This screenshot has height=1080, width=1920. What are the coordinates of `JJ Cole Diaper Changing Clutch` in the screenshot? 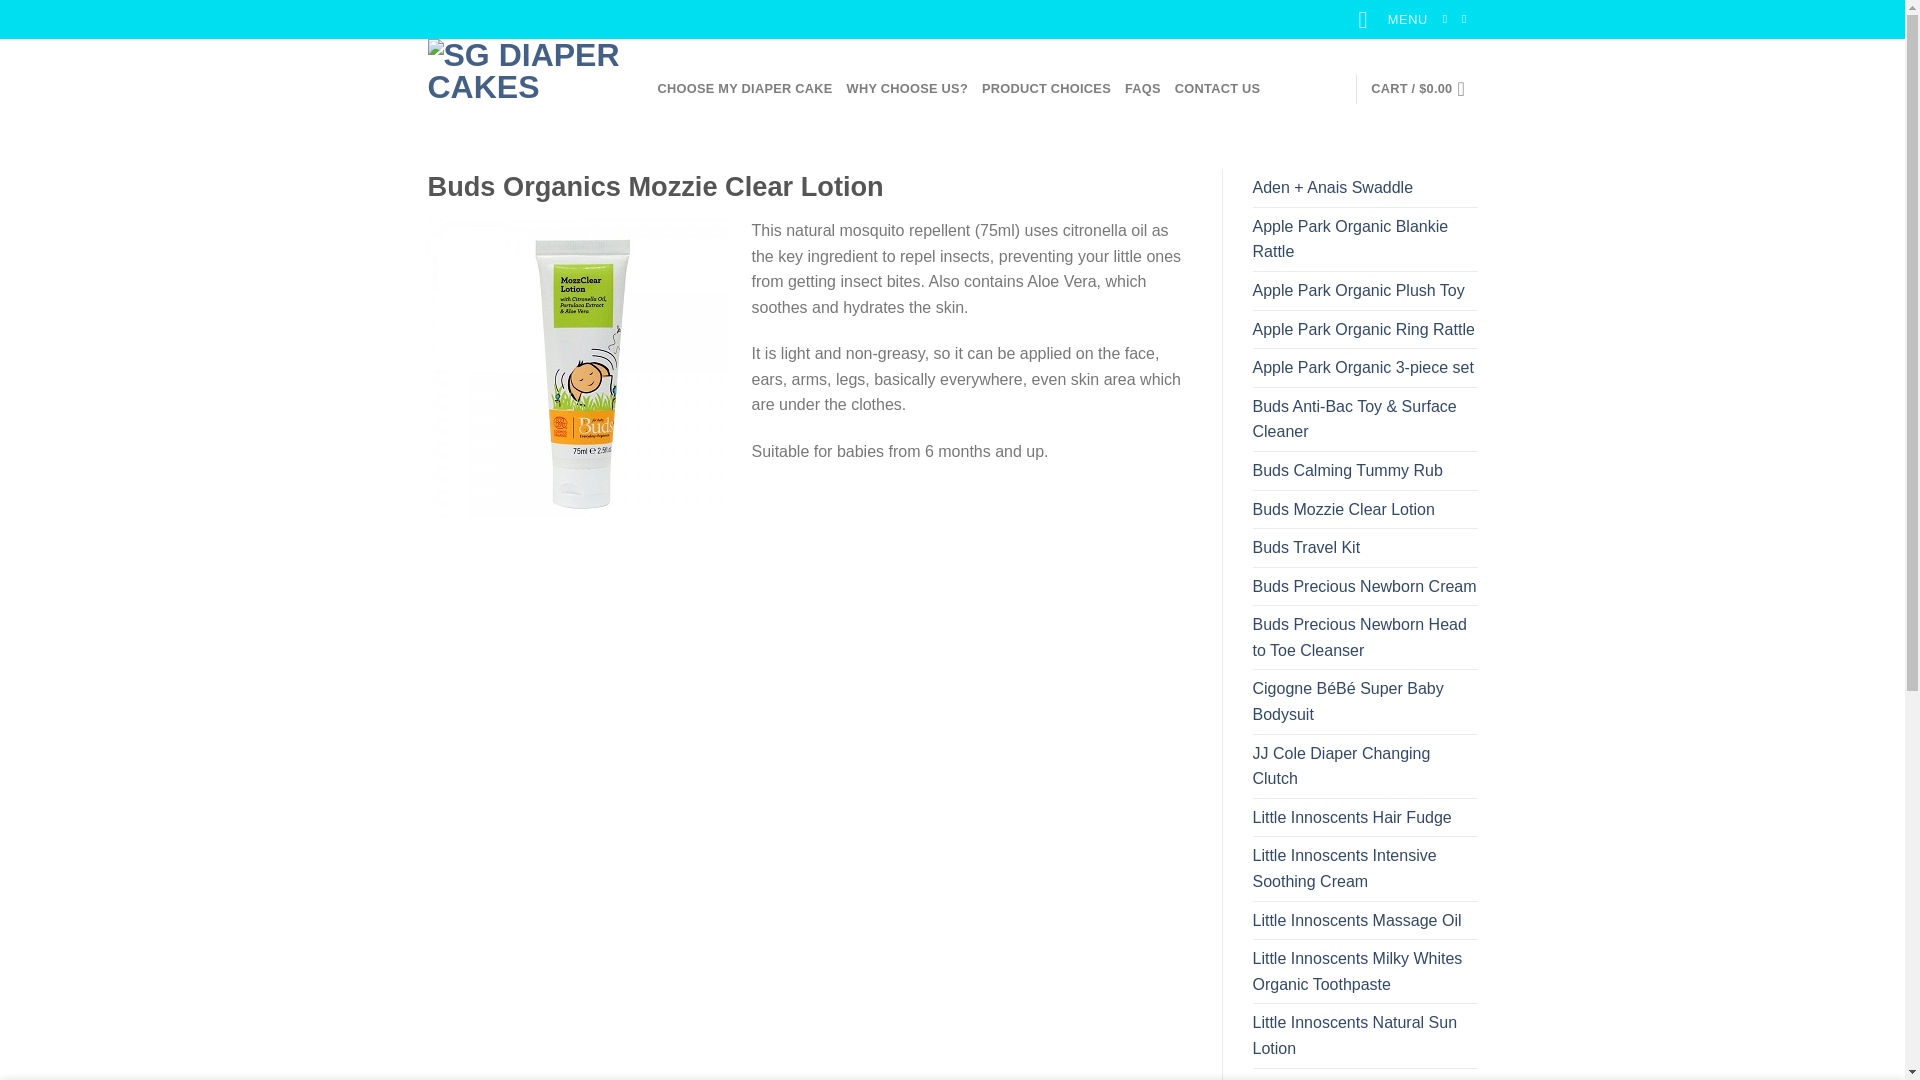 It's located at (1364, 766).